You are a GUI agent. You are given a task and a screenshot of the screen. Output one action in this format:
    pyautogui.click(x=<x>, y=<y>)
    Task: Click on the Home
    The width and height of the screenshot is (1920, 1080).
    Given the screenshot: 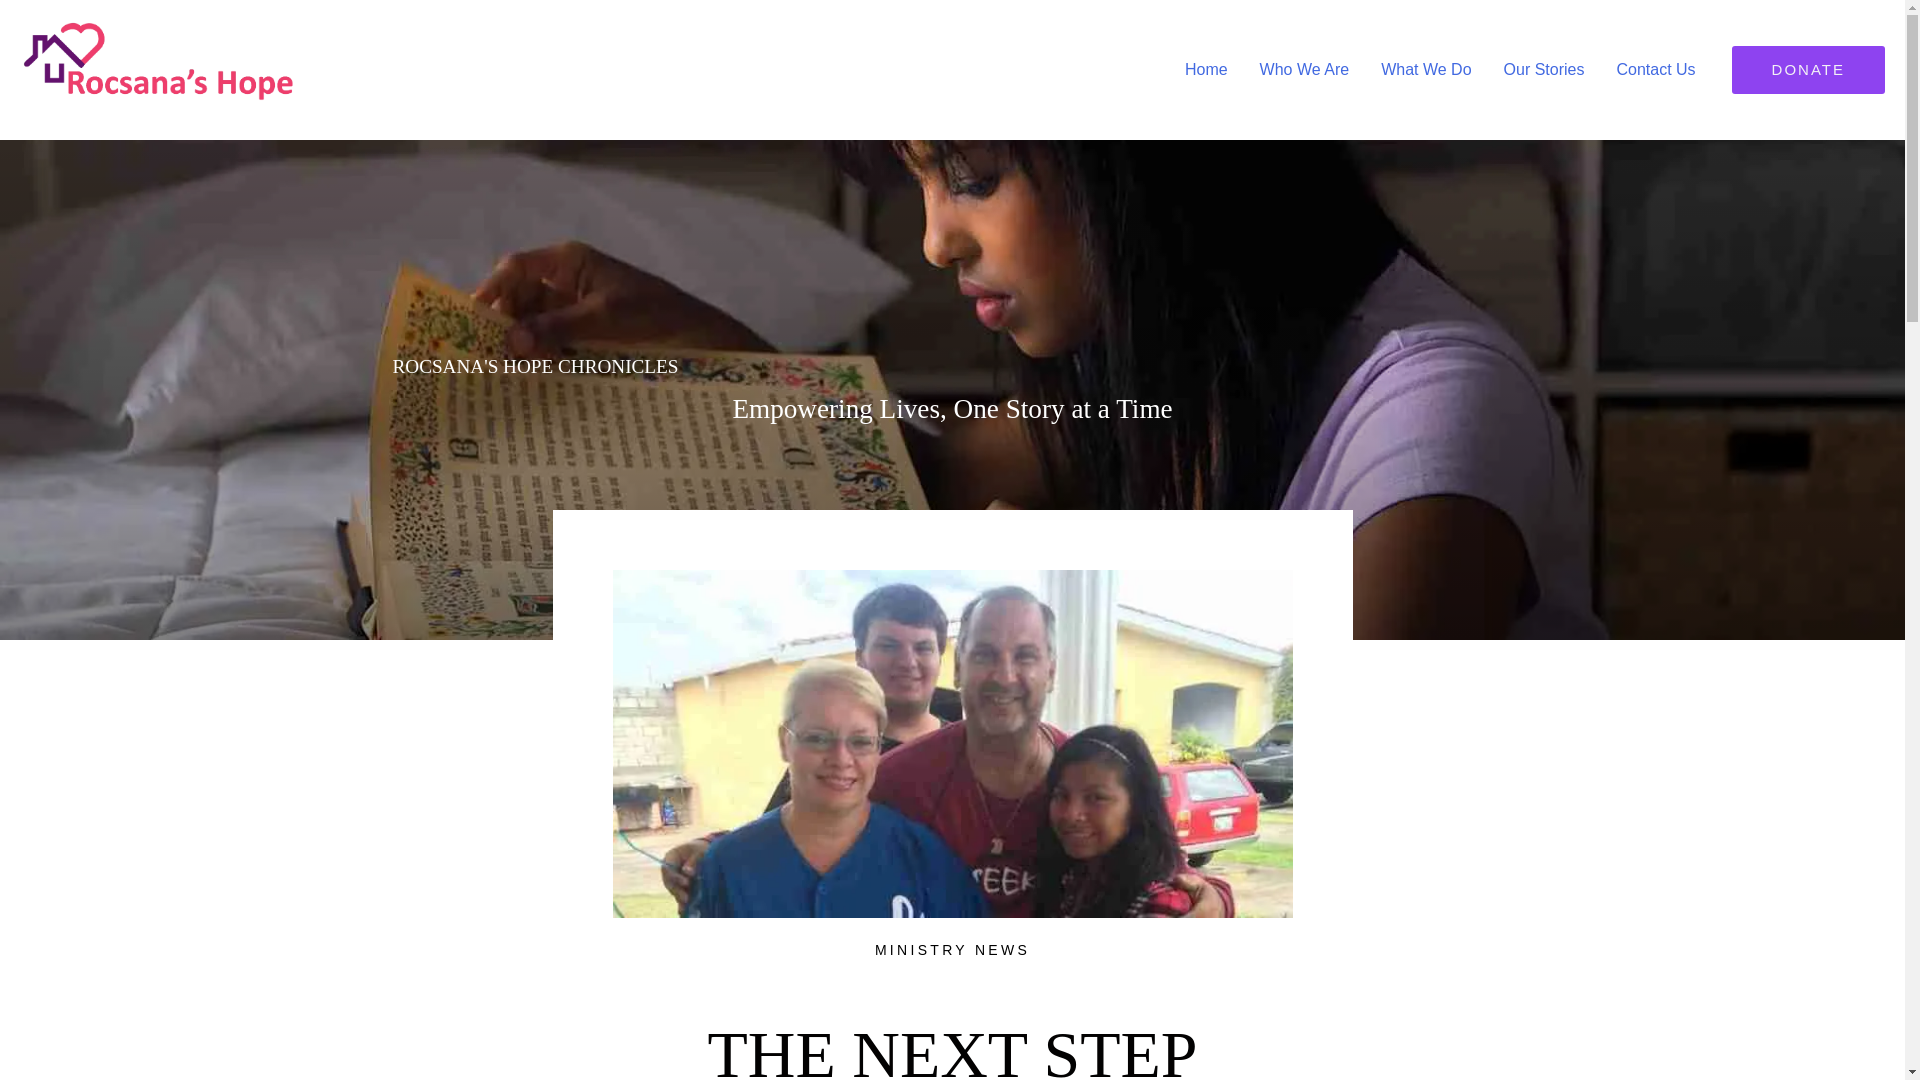 What is the action you would take?
    pyautogui.click(x=1206, y=69)
    